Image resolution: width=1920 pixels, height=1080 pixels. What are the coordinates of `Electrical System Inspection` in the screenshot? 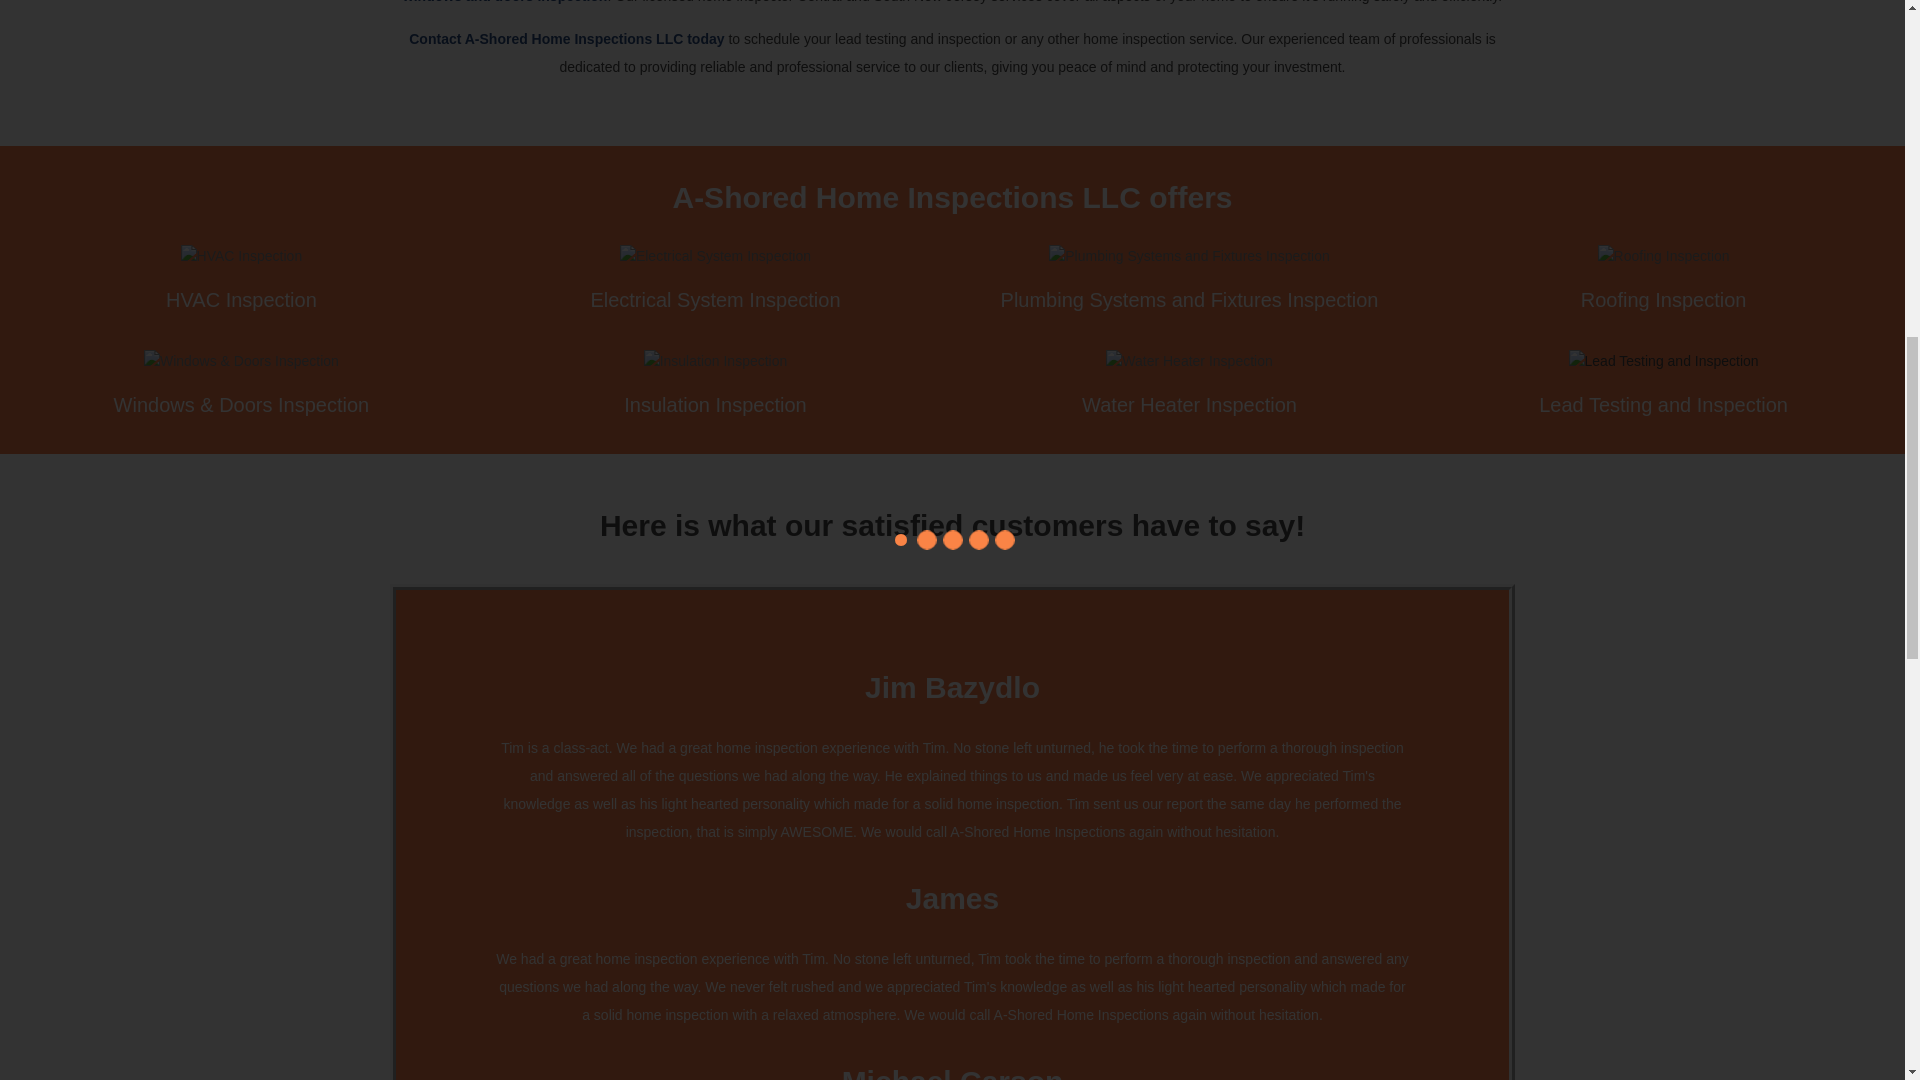 It's located at (714, 300).